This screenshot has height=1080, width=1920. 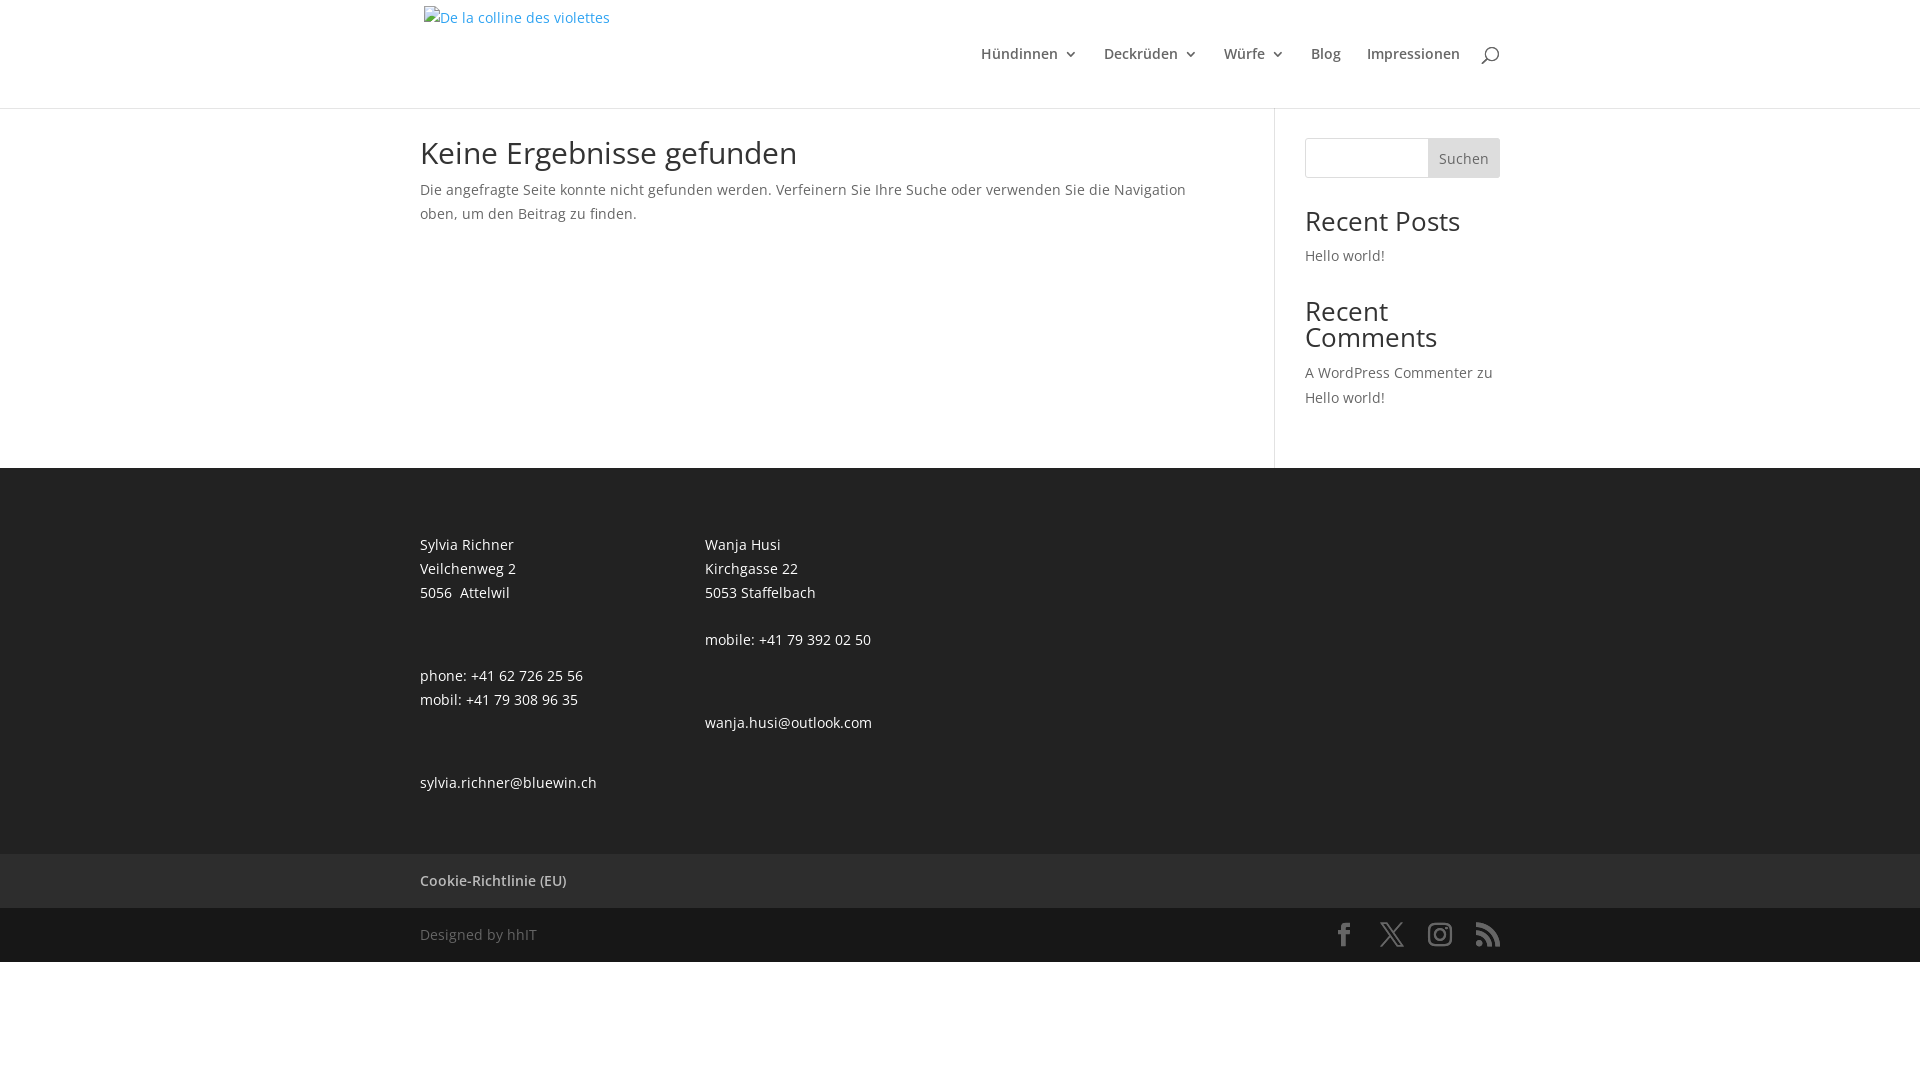 What do you see at coordinates (493, 880) in the screenshot?
I see `Cookie-Richtlinie (EU)` at bounding box center [493, 880].